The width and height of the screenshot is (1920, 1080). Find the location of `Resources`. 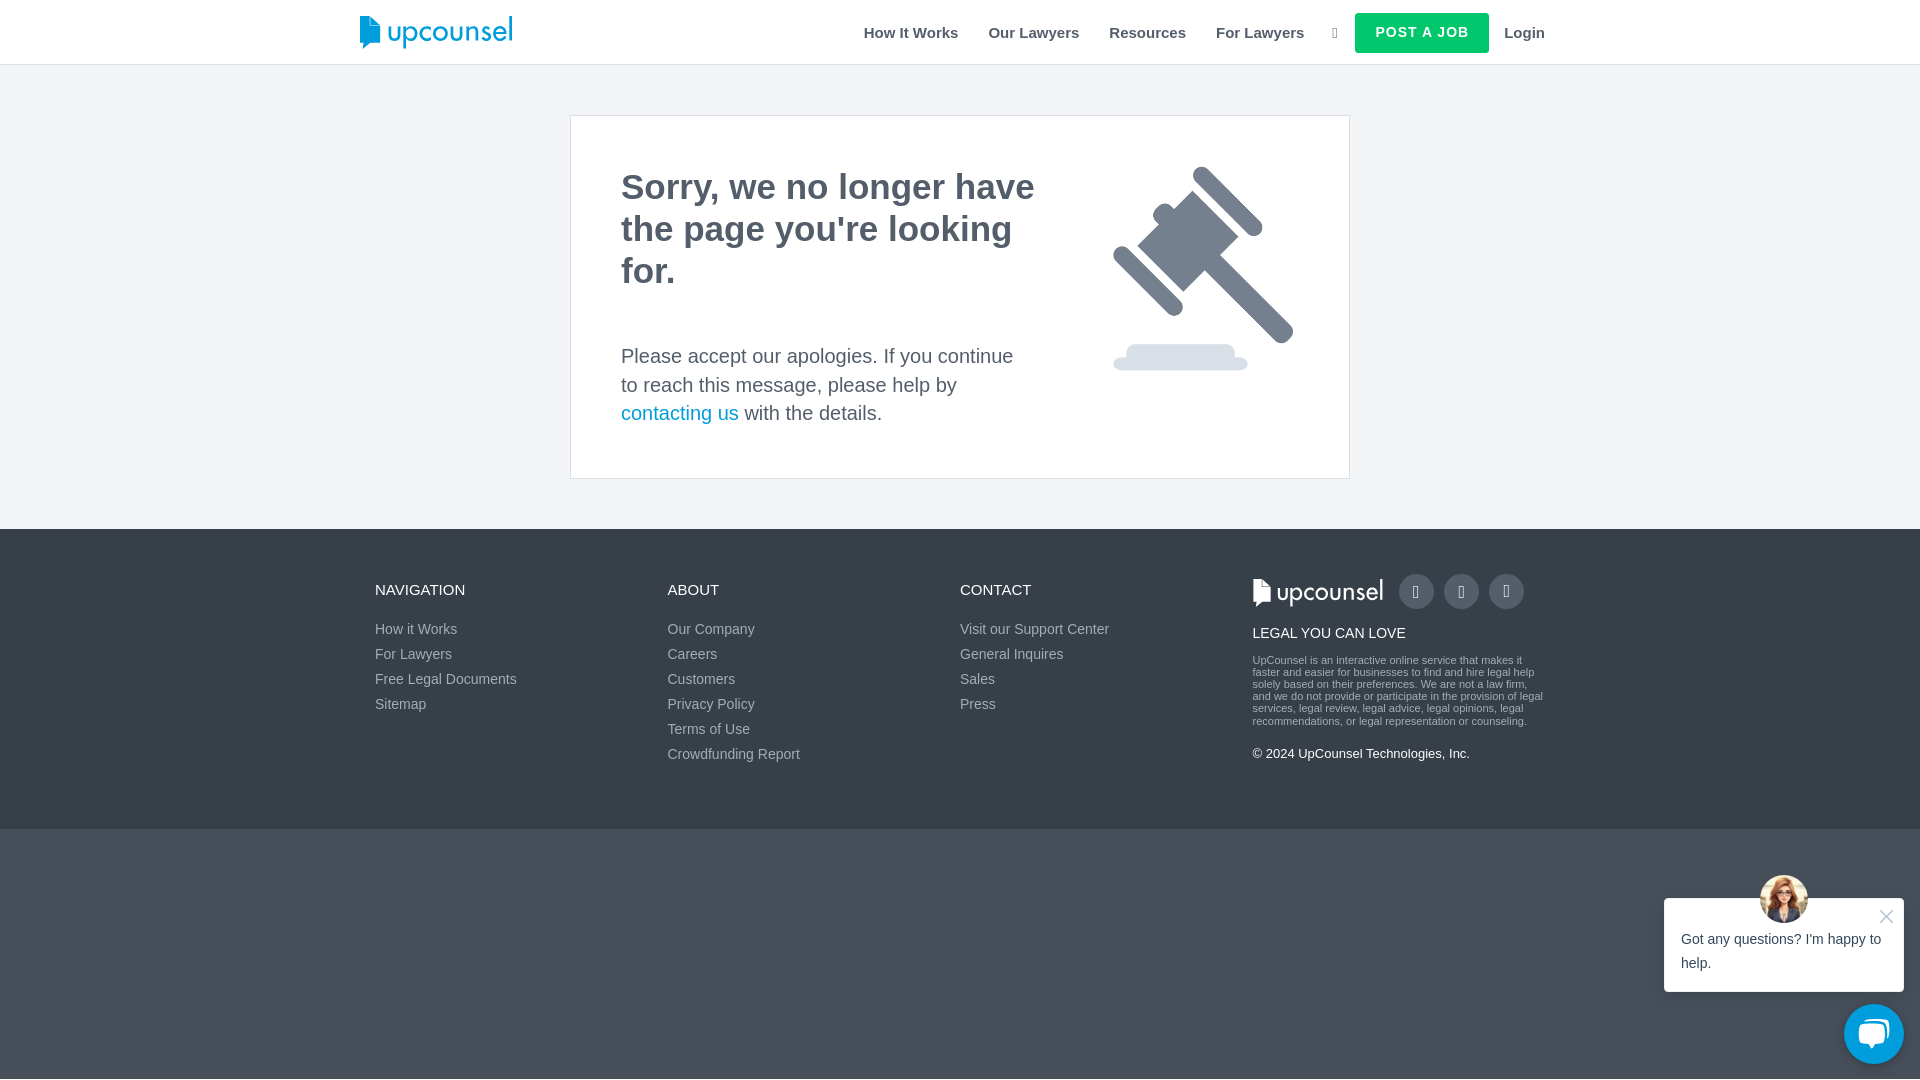

Resources is located at coordinates (1148, 32).